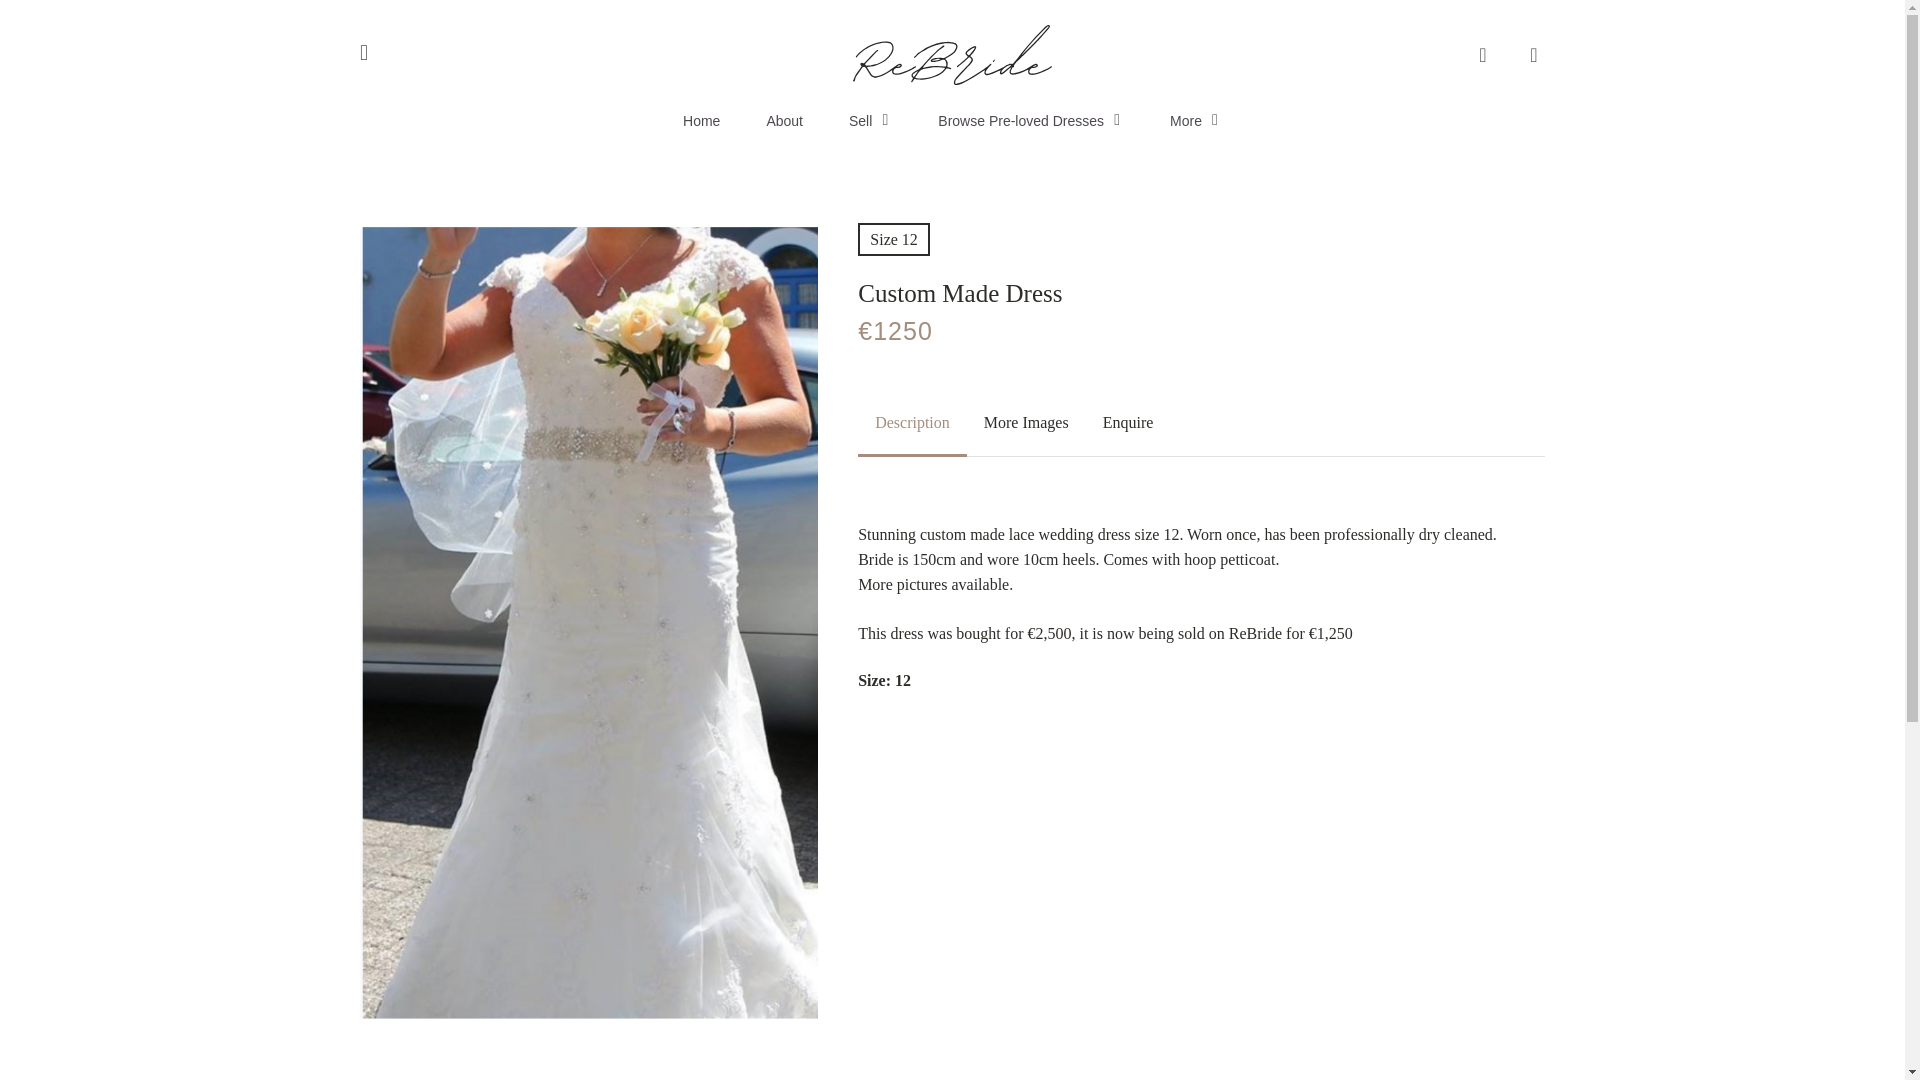 Image resolution: width=1920 pixels, height=1080 pixels. Describe the element at coordinates (1195, 120) in the screenshot. I see `More` at that location.